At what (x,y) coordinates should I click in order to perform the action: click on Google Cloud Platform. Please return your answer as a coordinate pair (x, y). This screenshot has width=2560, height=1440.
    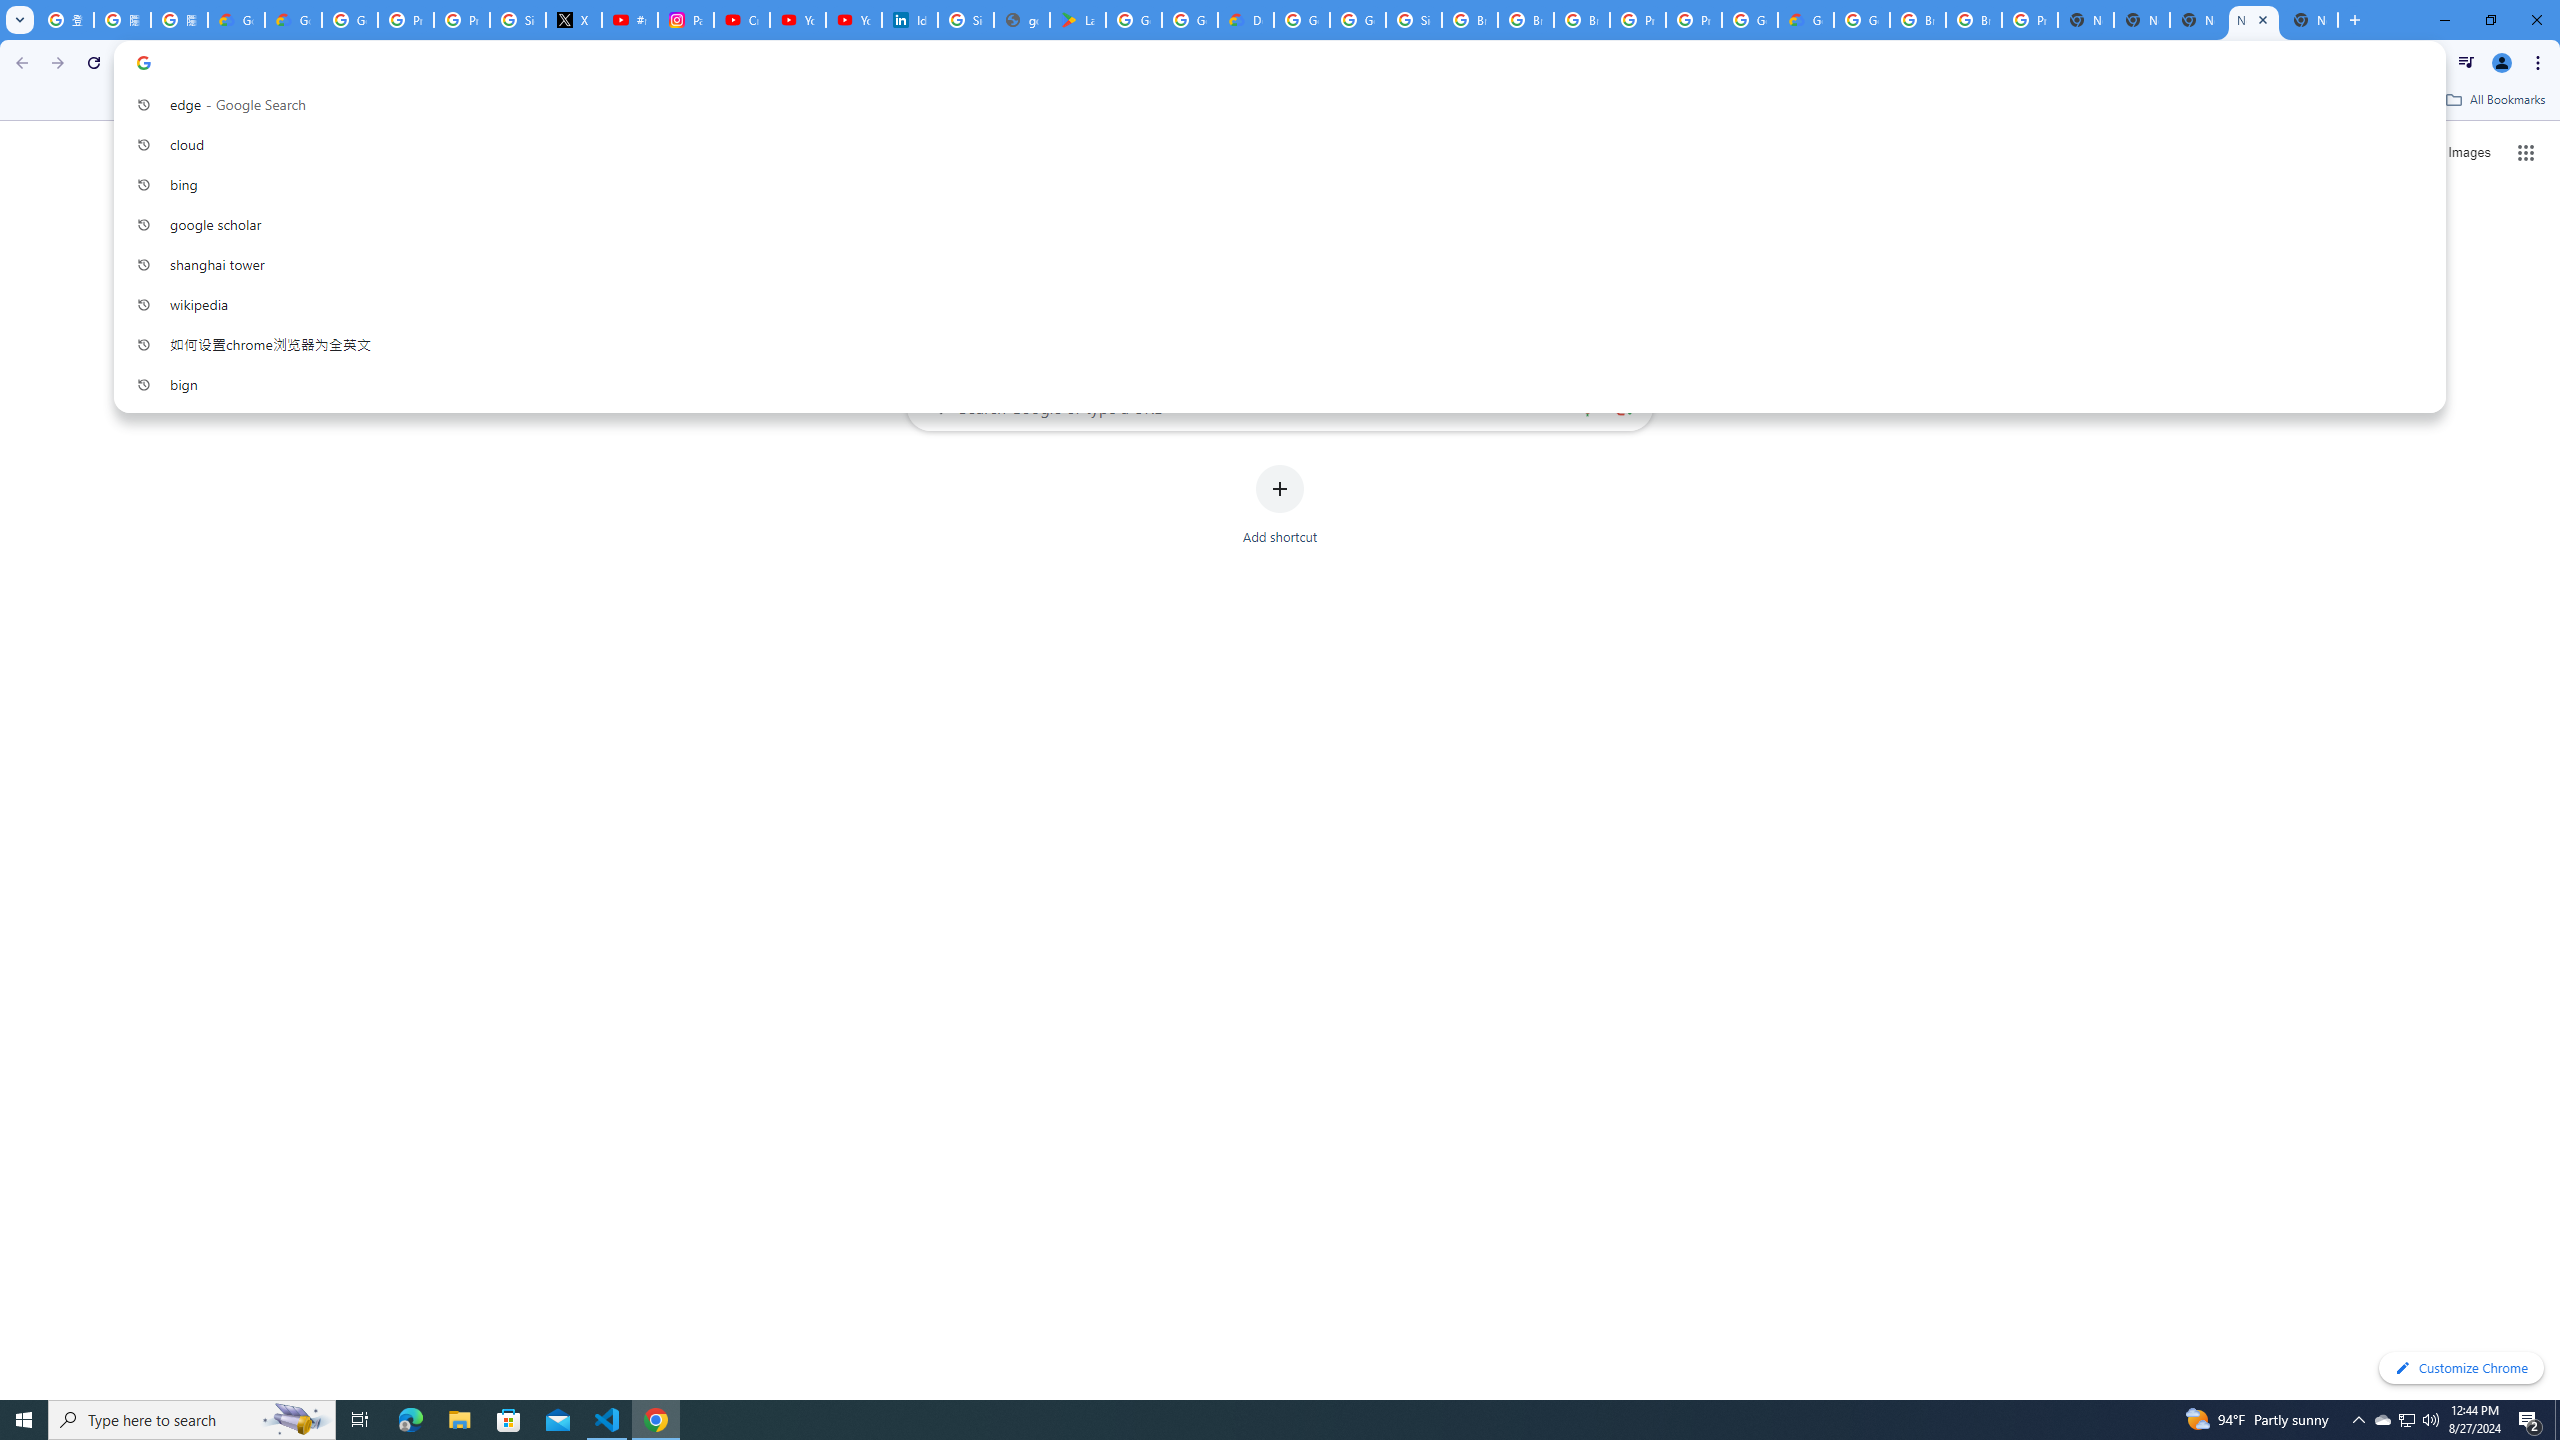
    Looking at the image, I should click on (1301, 20).